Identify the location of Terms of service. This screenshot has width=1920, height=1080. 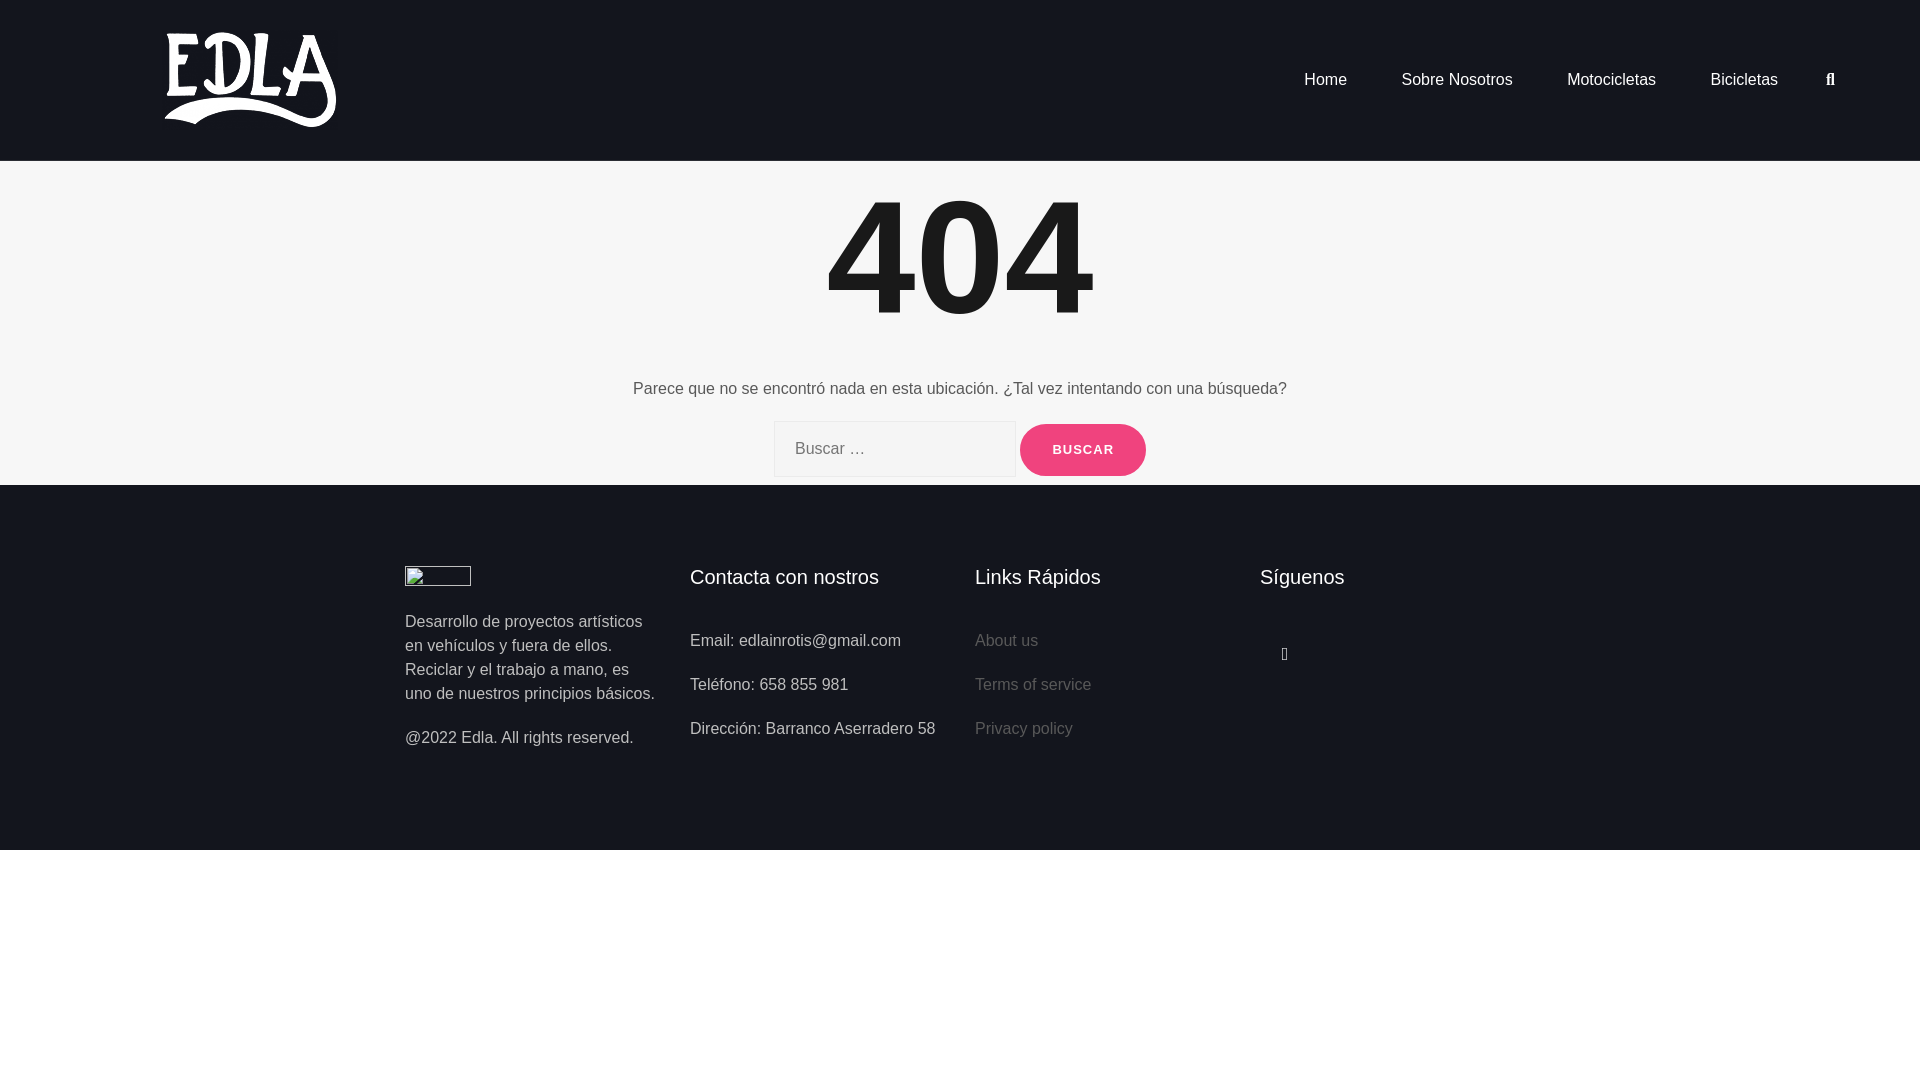
(1032, 684).